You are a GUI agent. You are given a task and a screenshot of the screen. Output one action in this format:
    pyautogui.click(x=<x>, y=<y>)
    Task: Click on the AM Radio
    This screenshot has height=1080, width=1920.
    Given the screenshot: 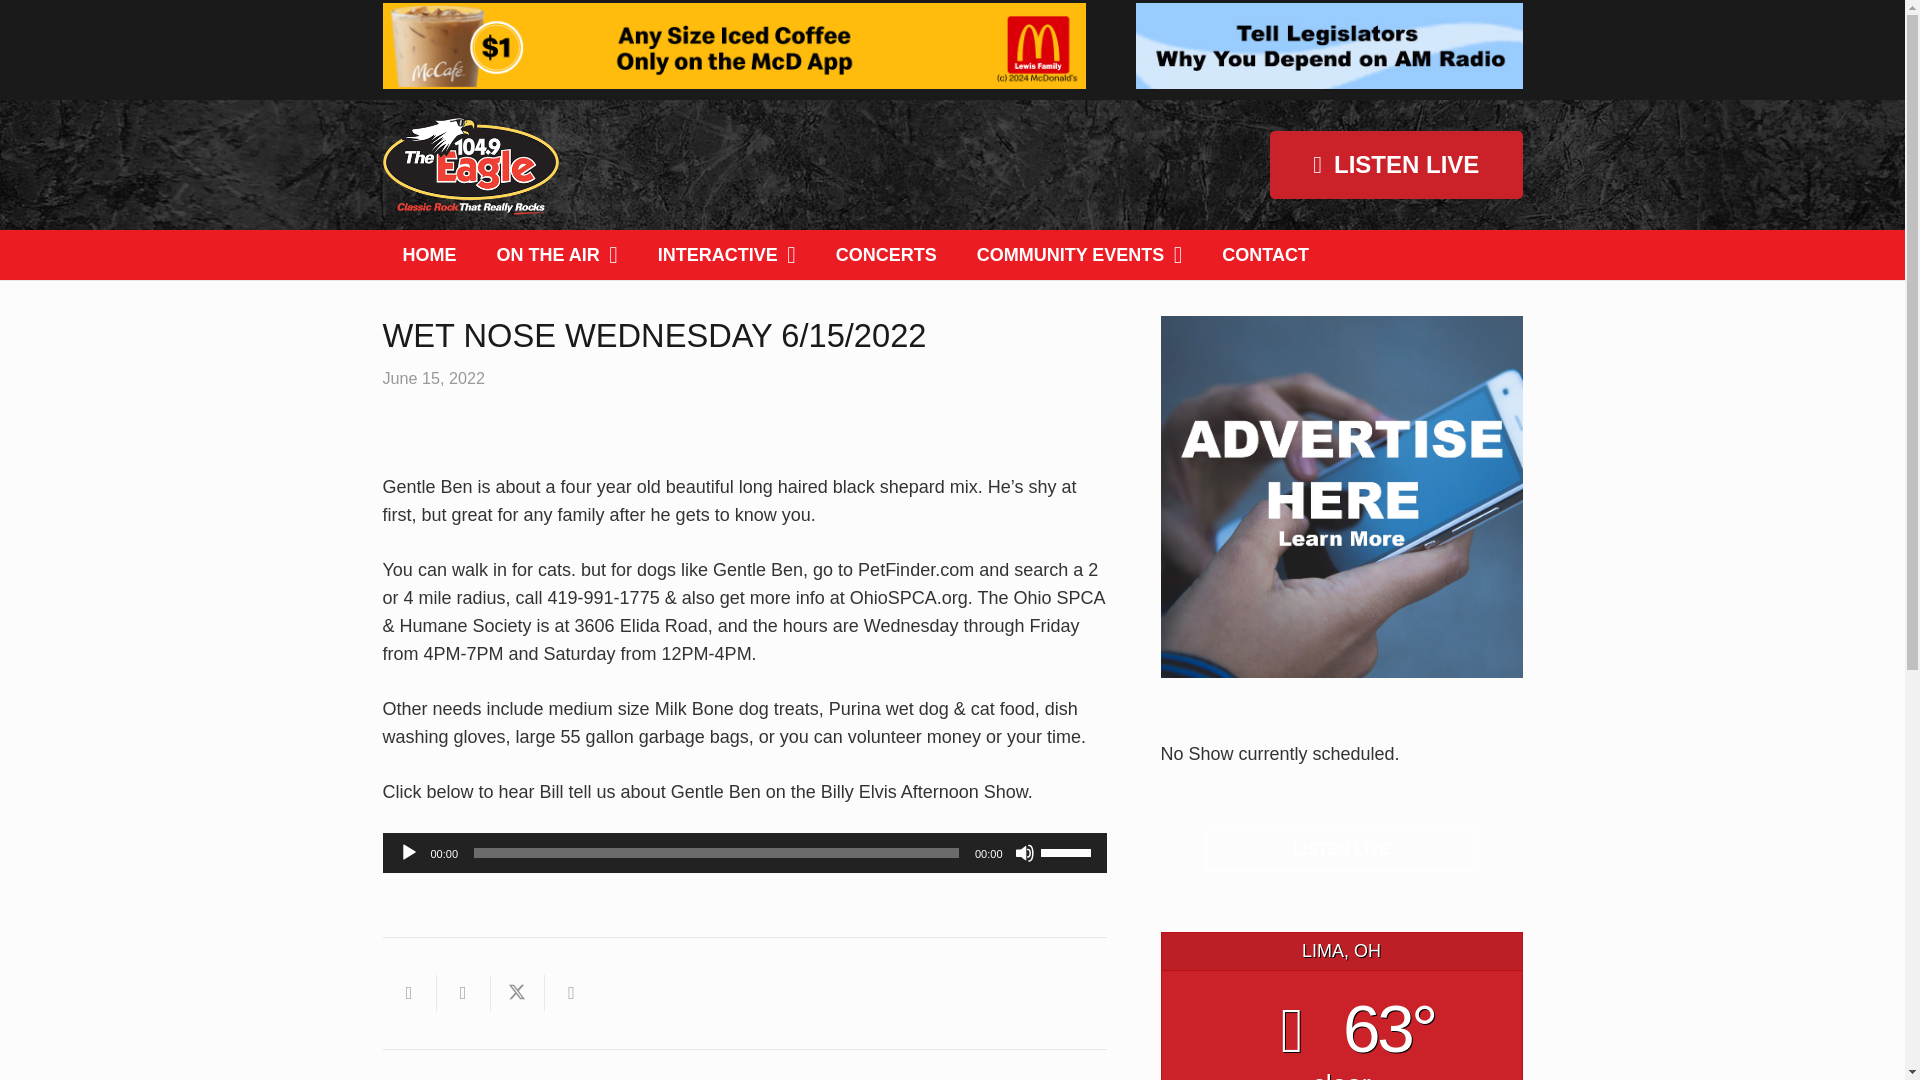 What is the action you would take?
    pyautogui.click(x=1329, y=46)
    